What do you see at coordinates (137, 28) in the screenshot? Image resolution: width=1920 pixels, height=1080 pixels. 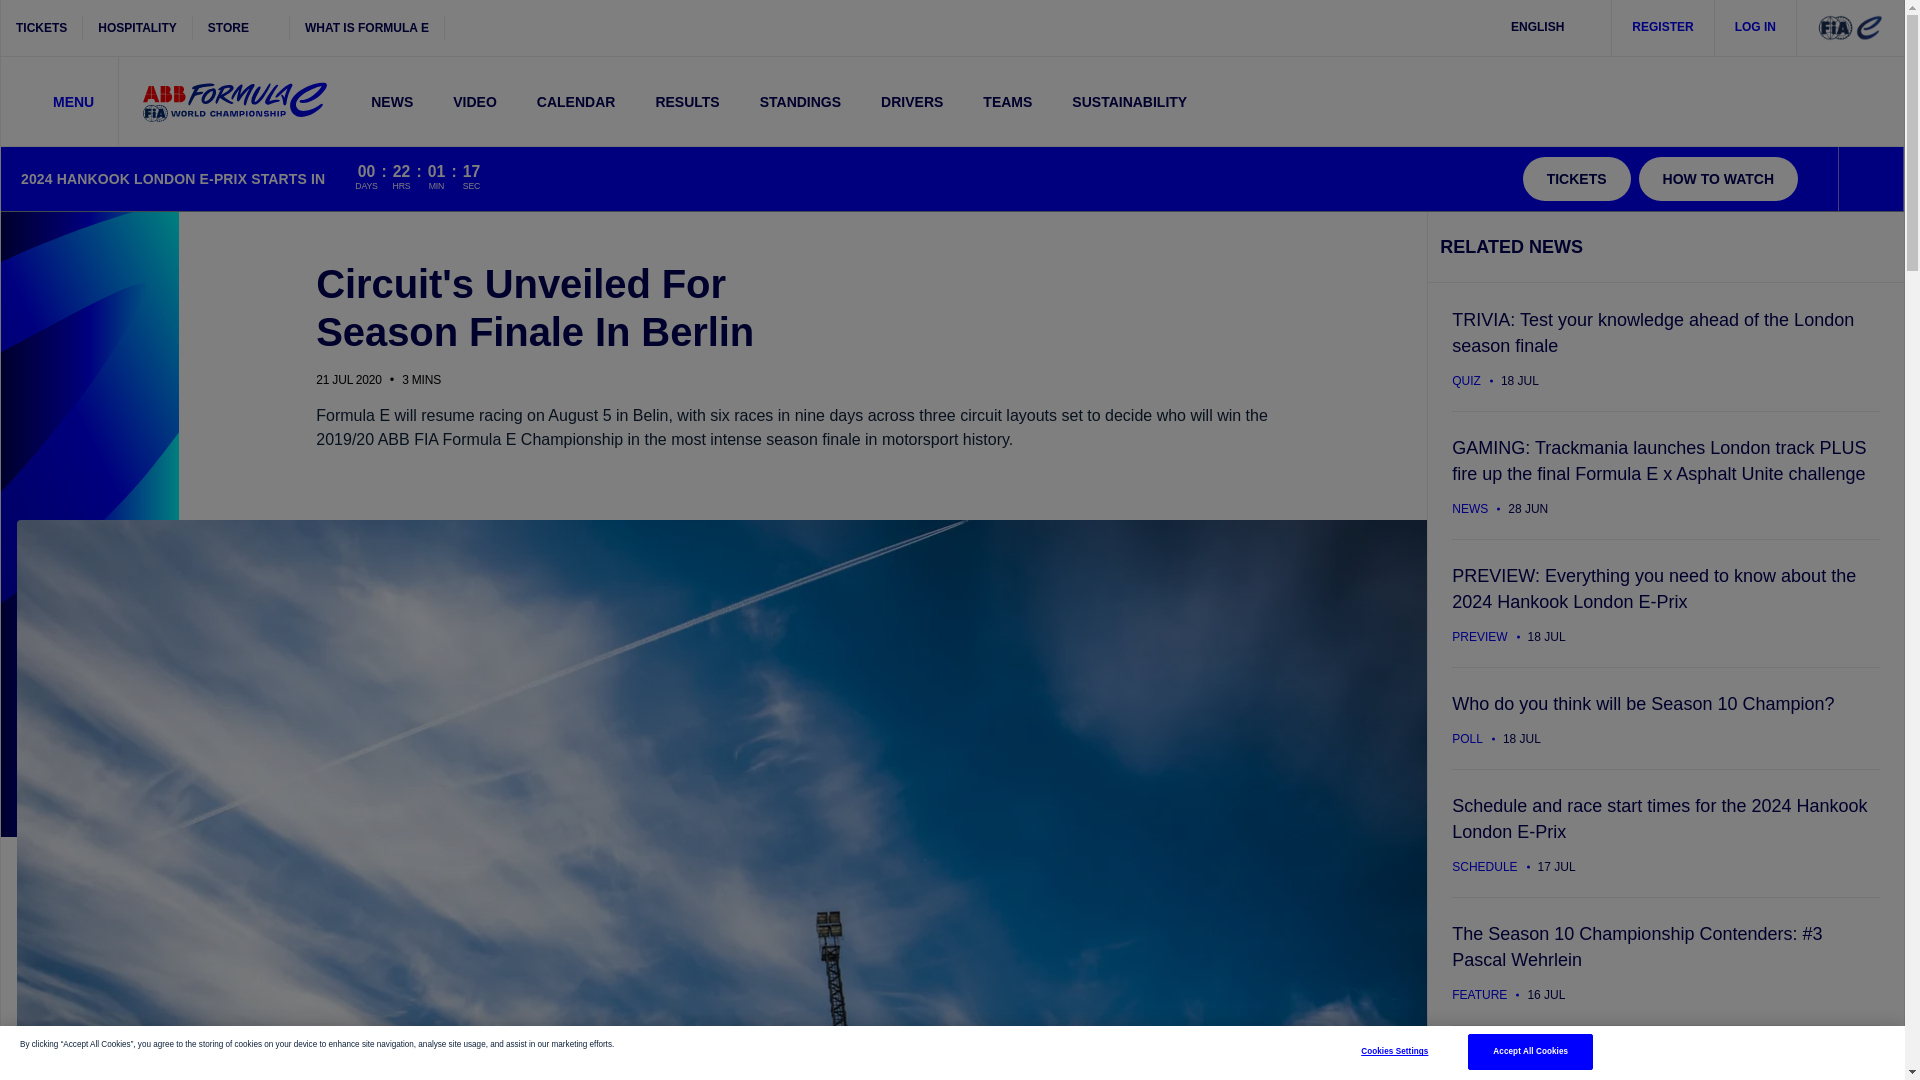 I see `HOSPITALITY` at bounding box center [137, 28].